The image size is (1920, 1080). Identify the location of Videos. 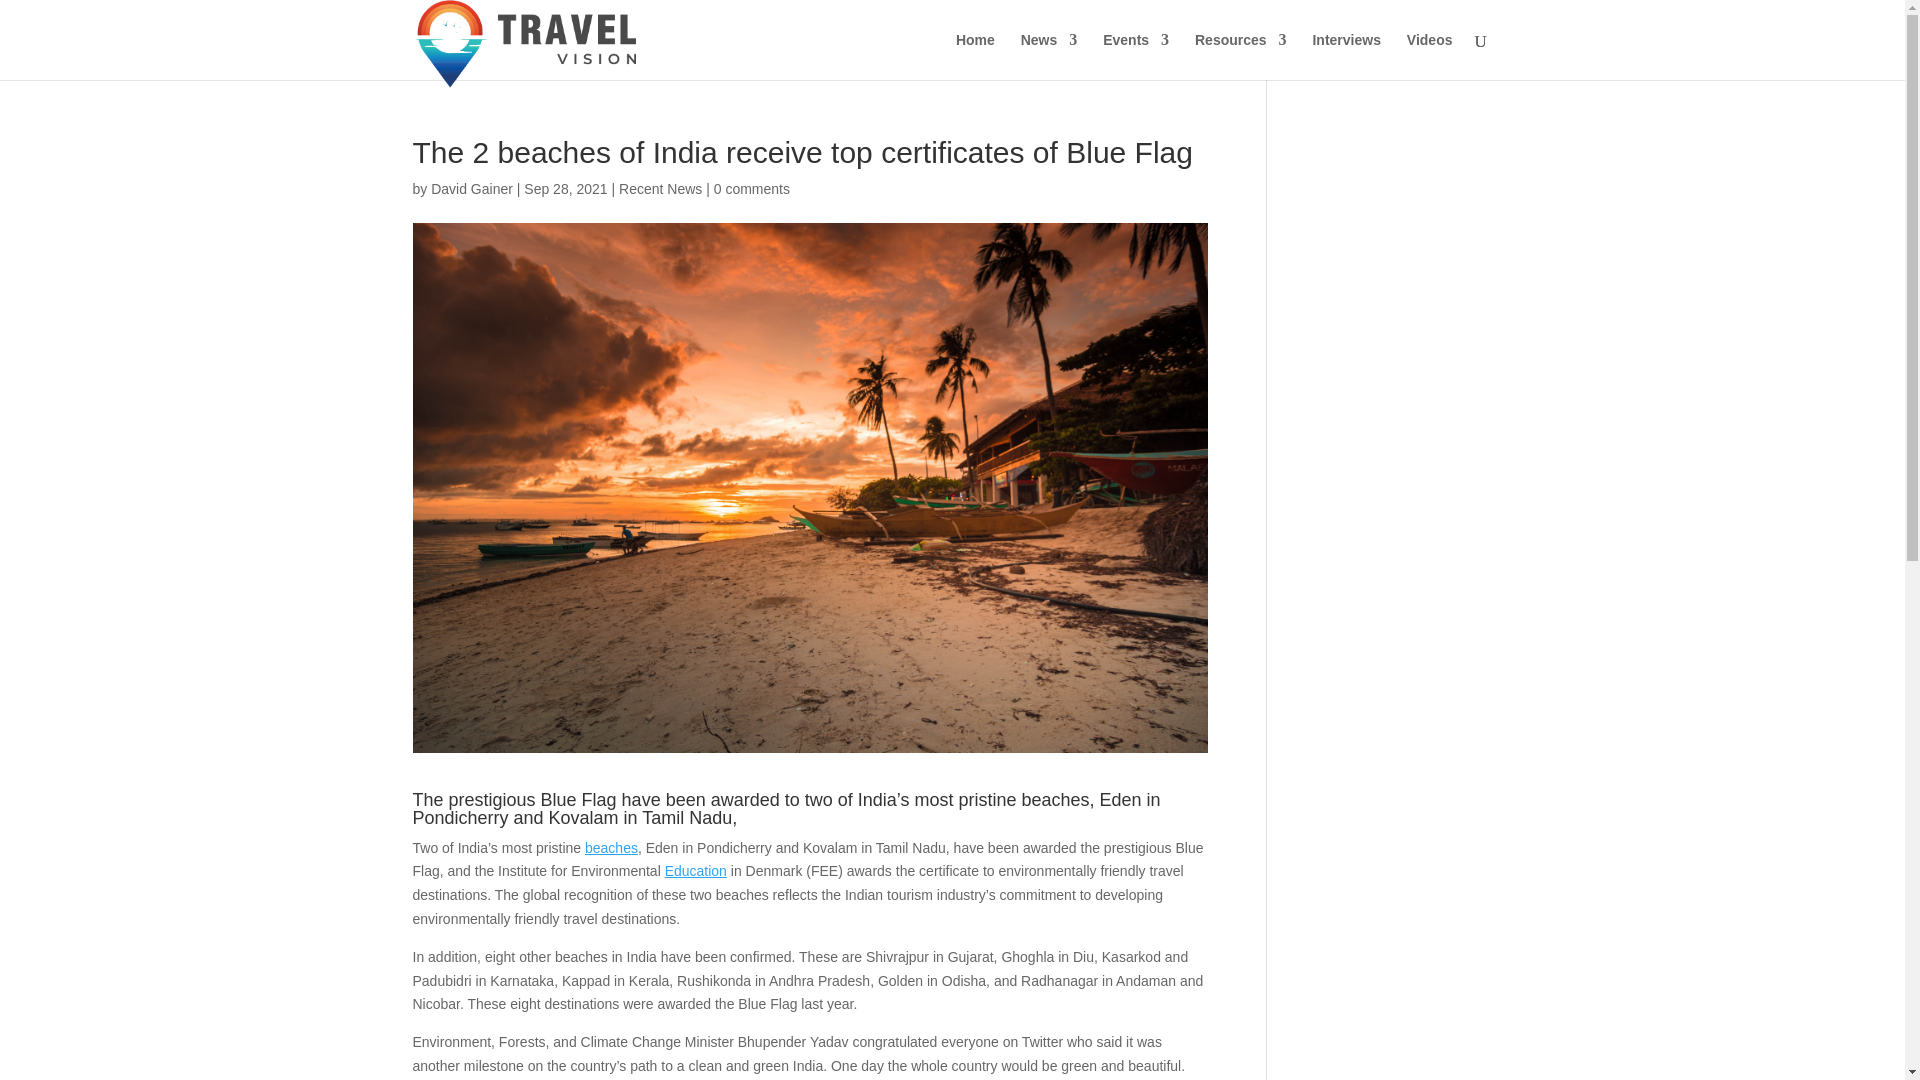
(1430, 56).